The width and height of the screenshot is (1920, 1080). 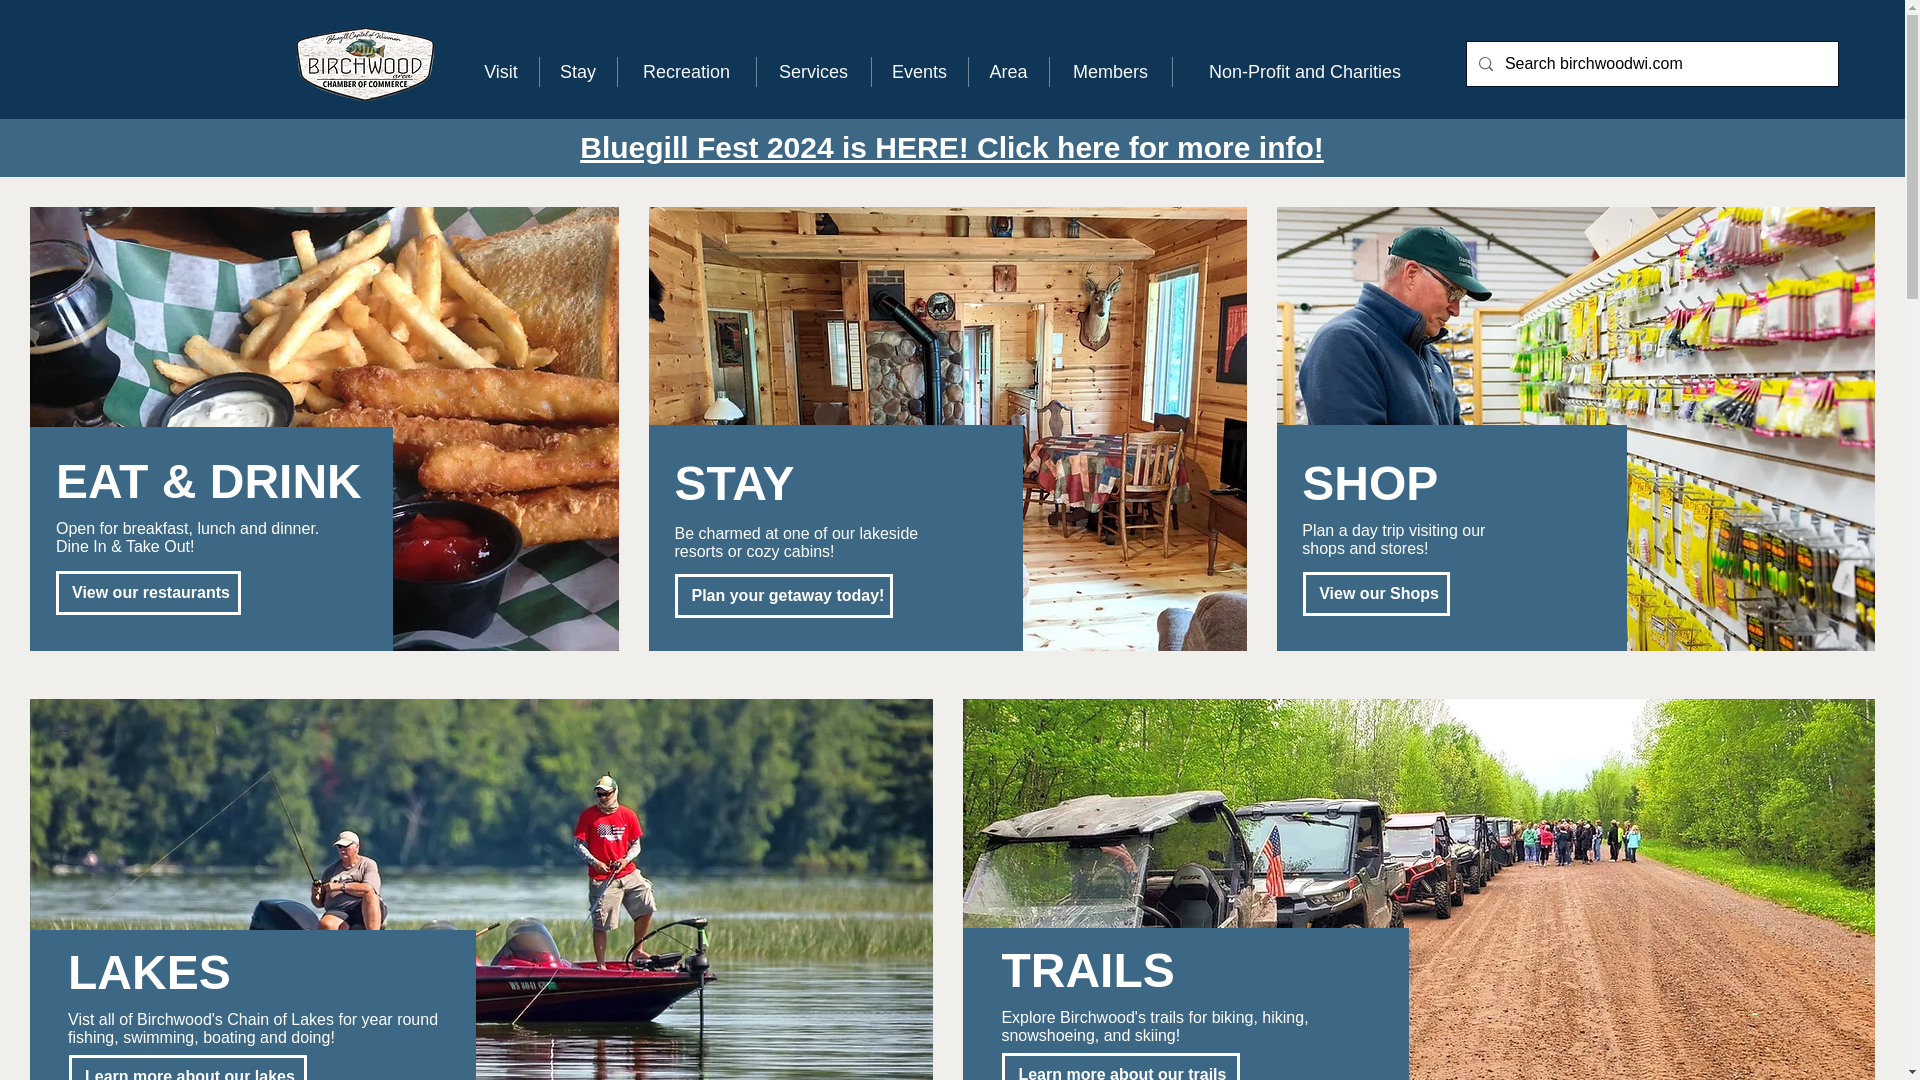 What do you see at coordinates (576, 72) in the screenshot?
I see `Stay` at bounding box center [576, 72].